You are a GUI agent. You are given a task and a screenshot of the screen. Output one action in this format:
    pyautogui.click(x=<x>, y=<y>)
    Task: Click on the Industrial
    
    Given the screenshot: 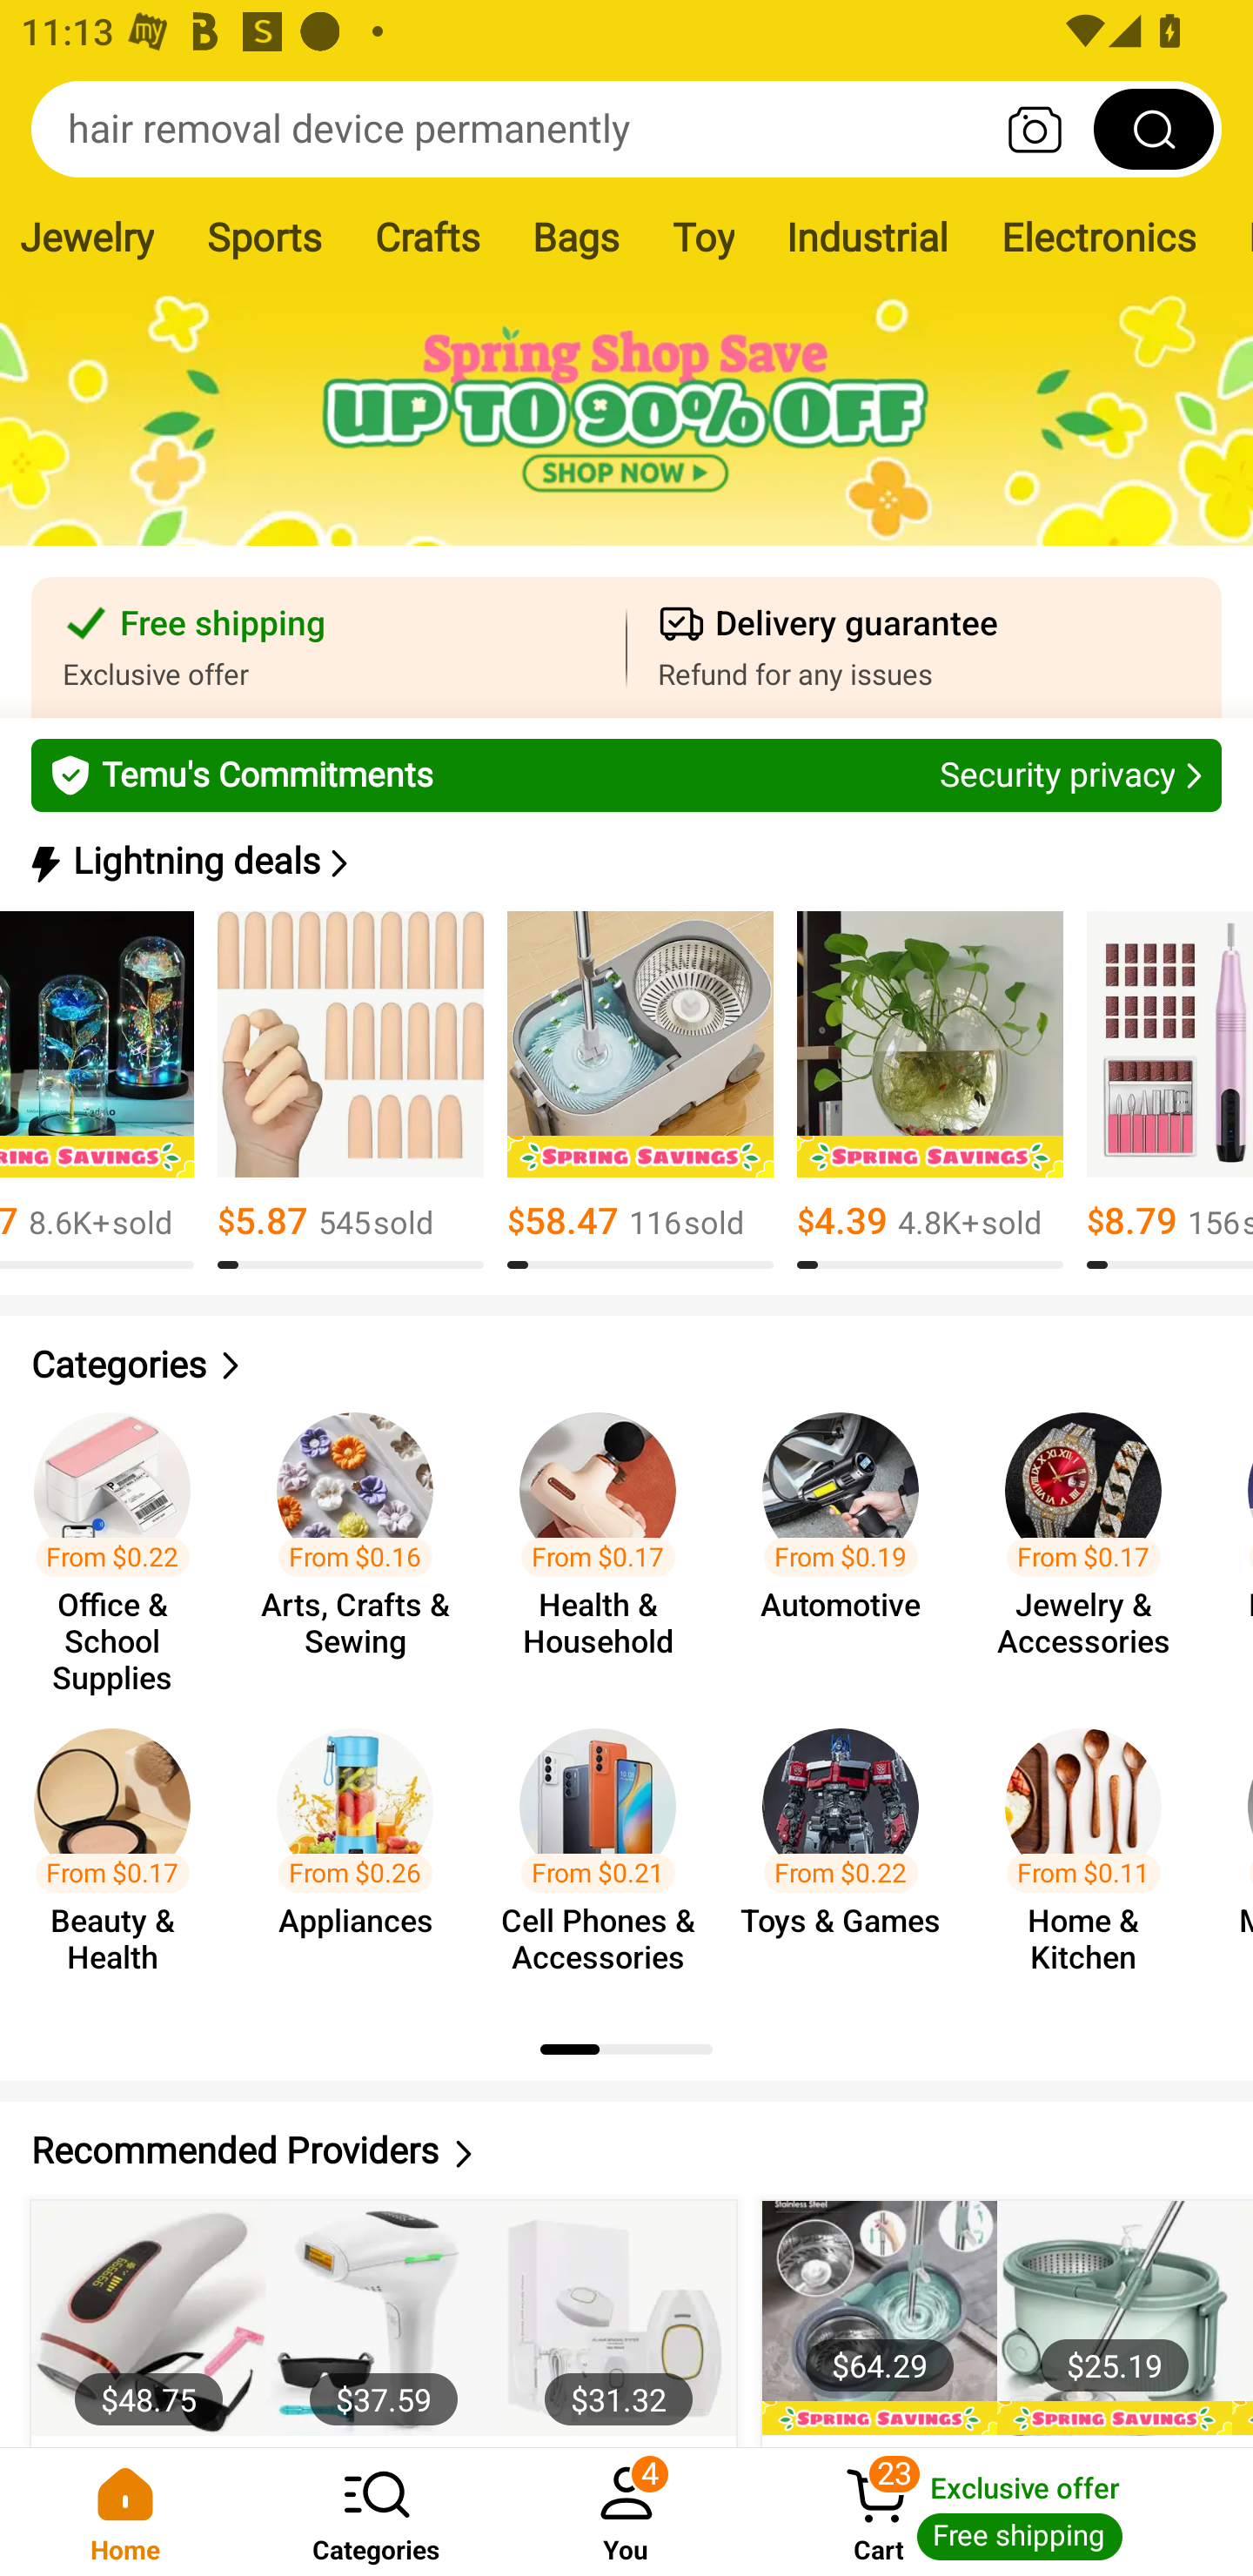 What is the action you would take?
    pyautogui.click(x=868, y=237)
    